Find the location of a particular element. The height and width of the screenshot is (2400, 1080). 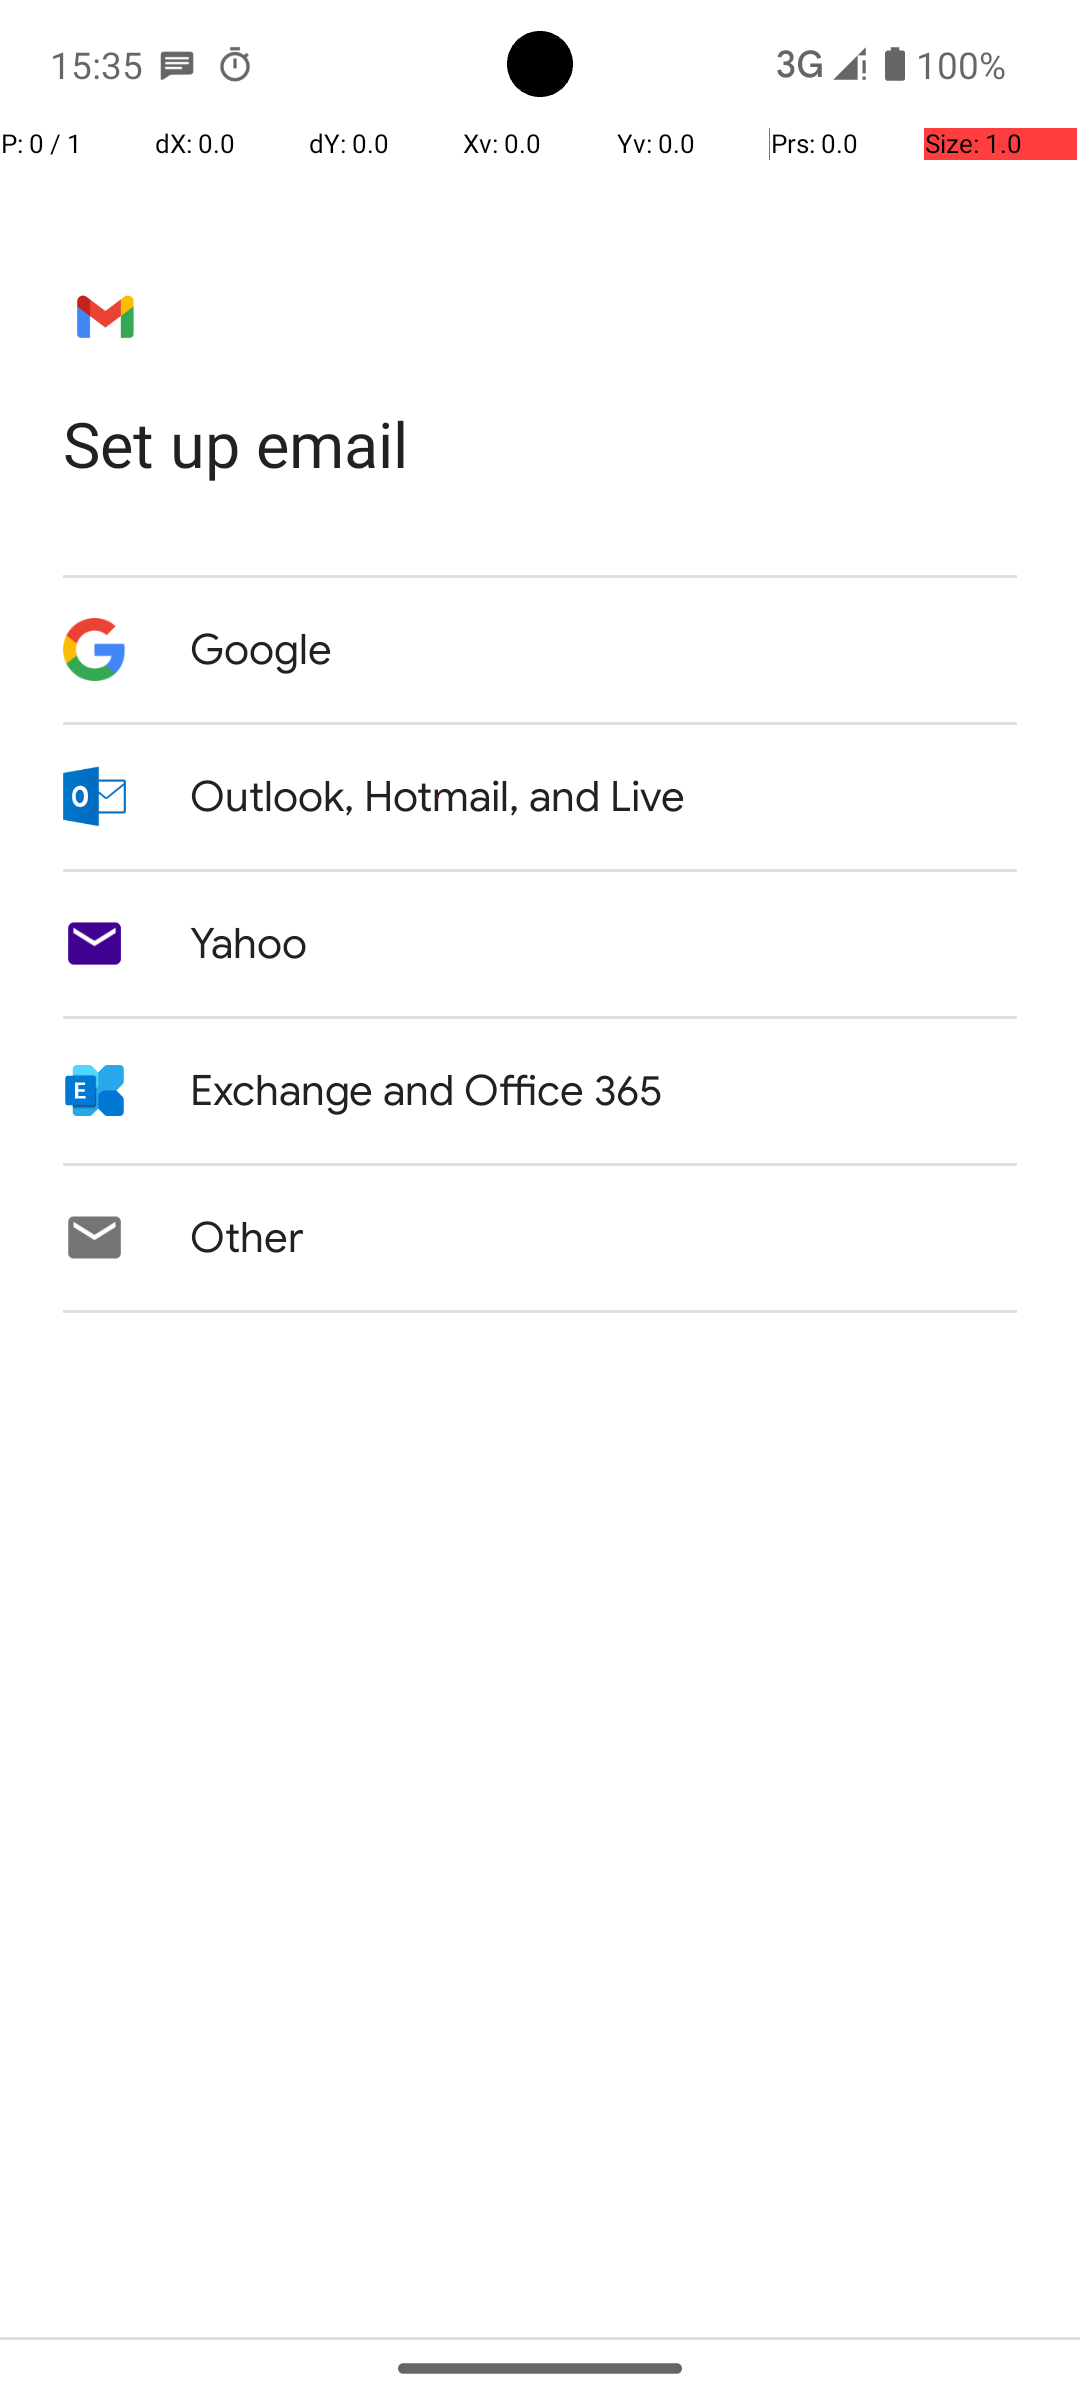

Outlook, Hotmail, and Live is located at coordinates (438, 797).